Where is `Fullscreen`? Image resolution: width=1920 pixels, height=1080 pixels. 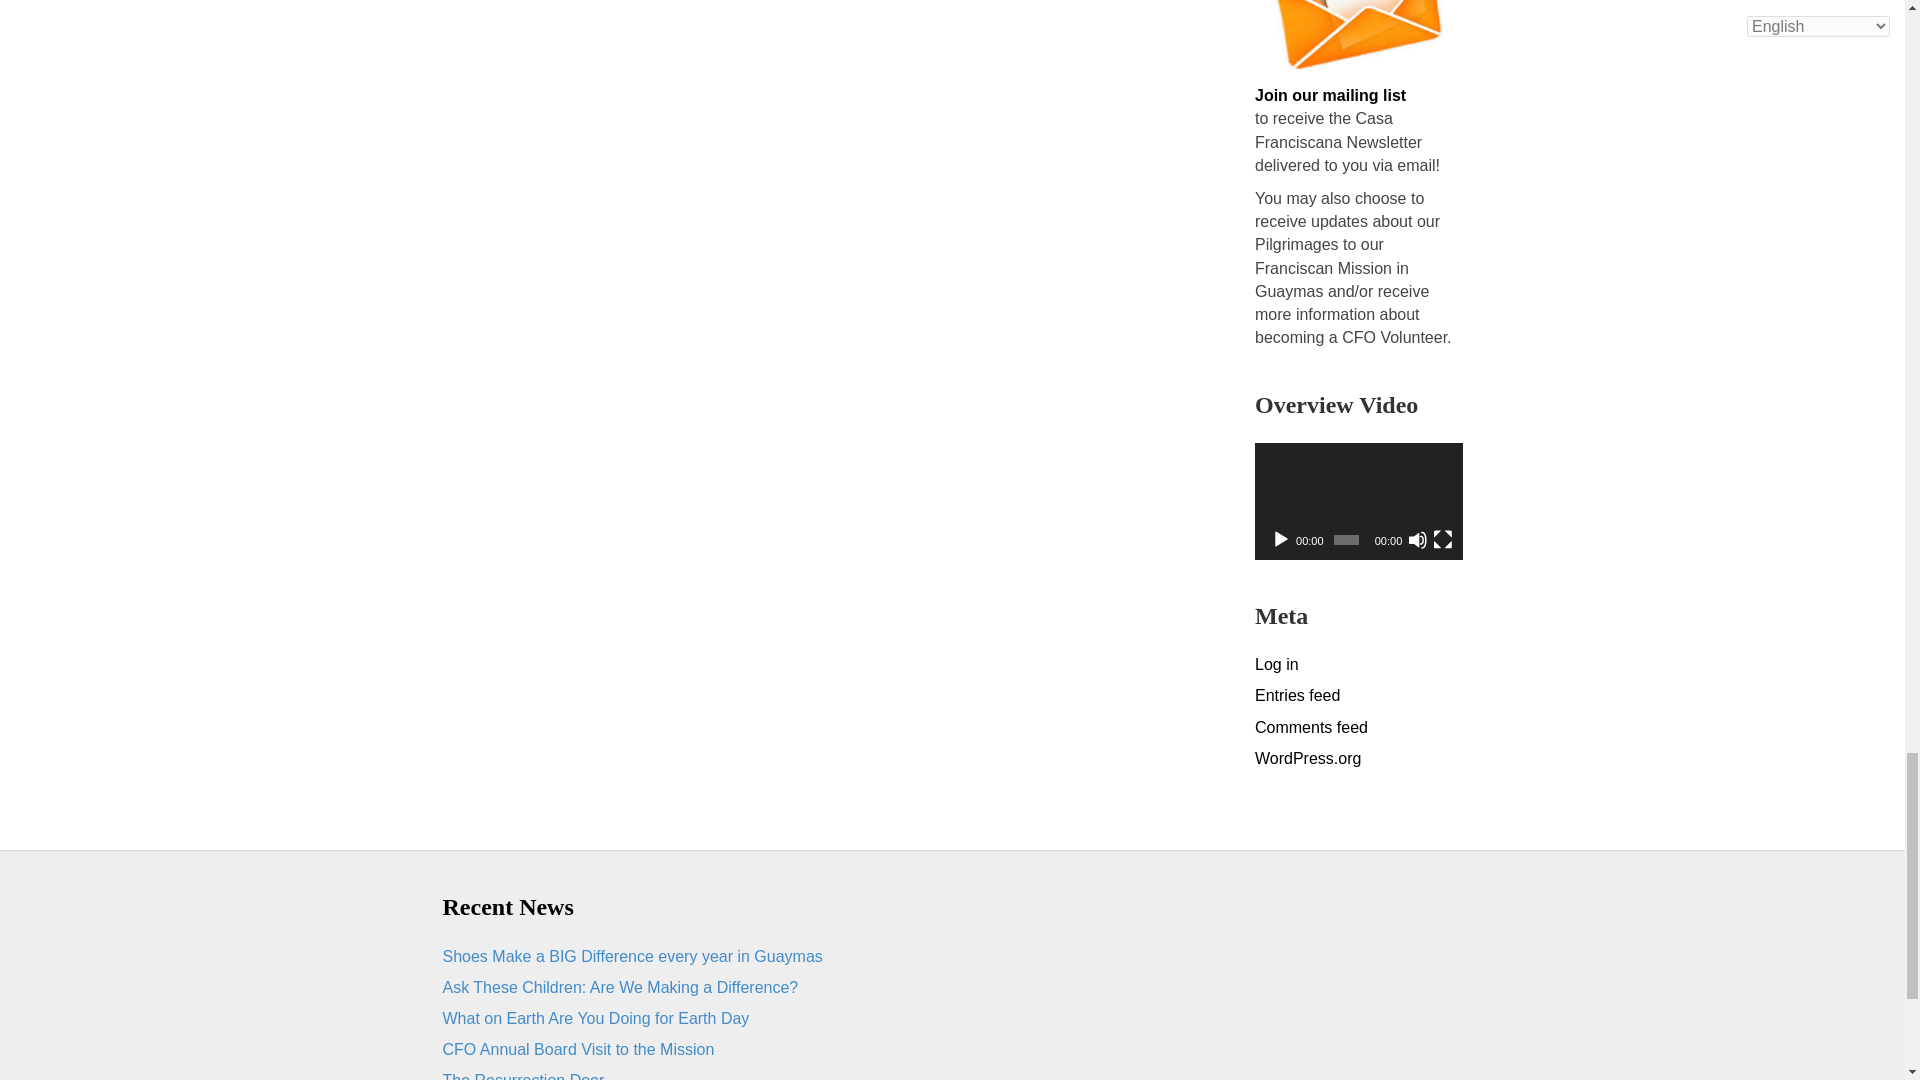
Fullscreen is located at coordinates (1442, 540).